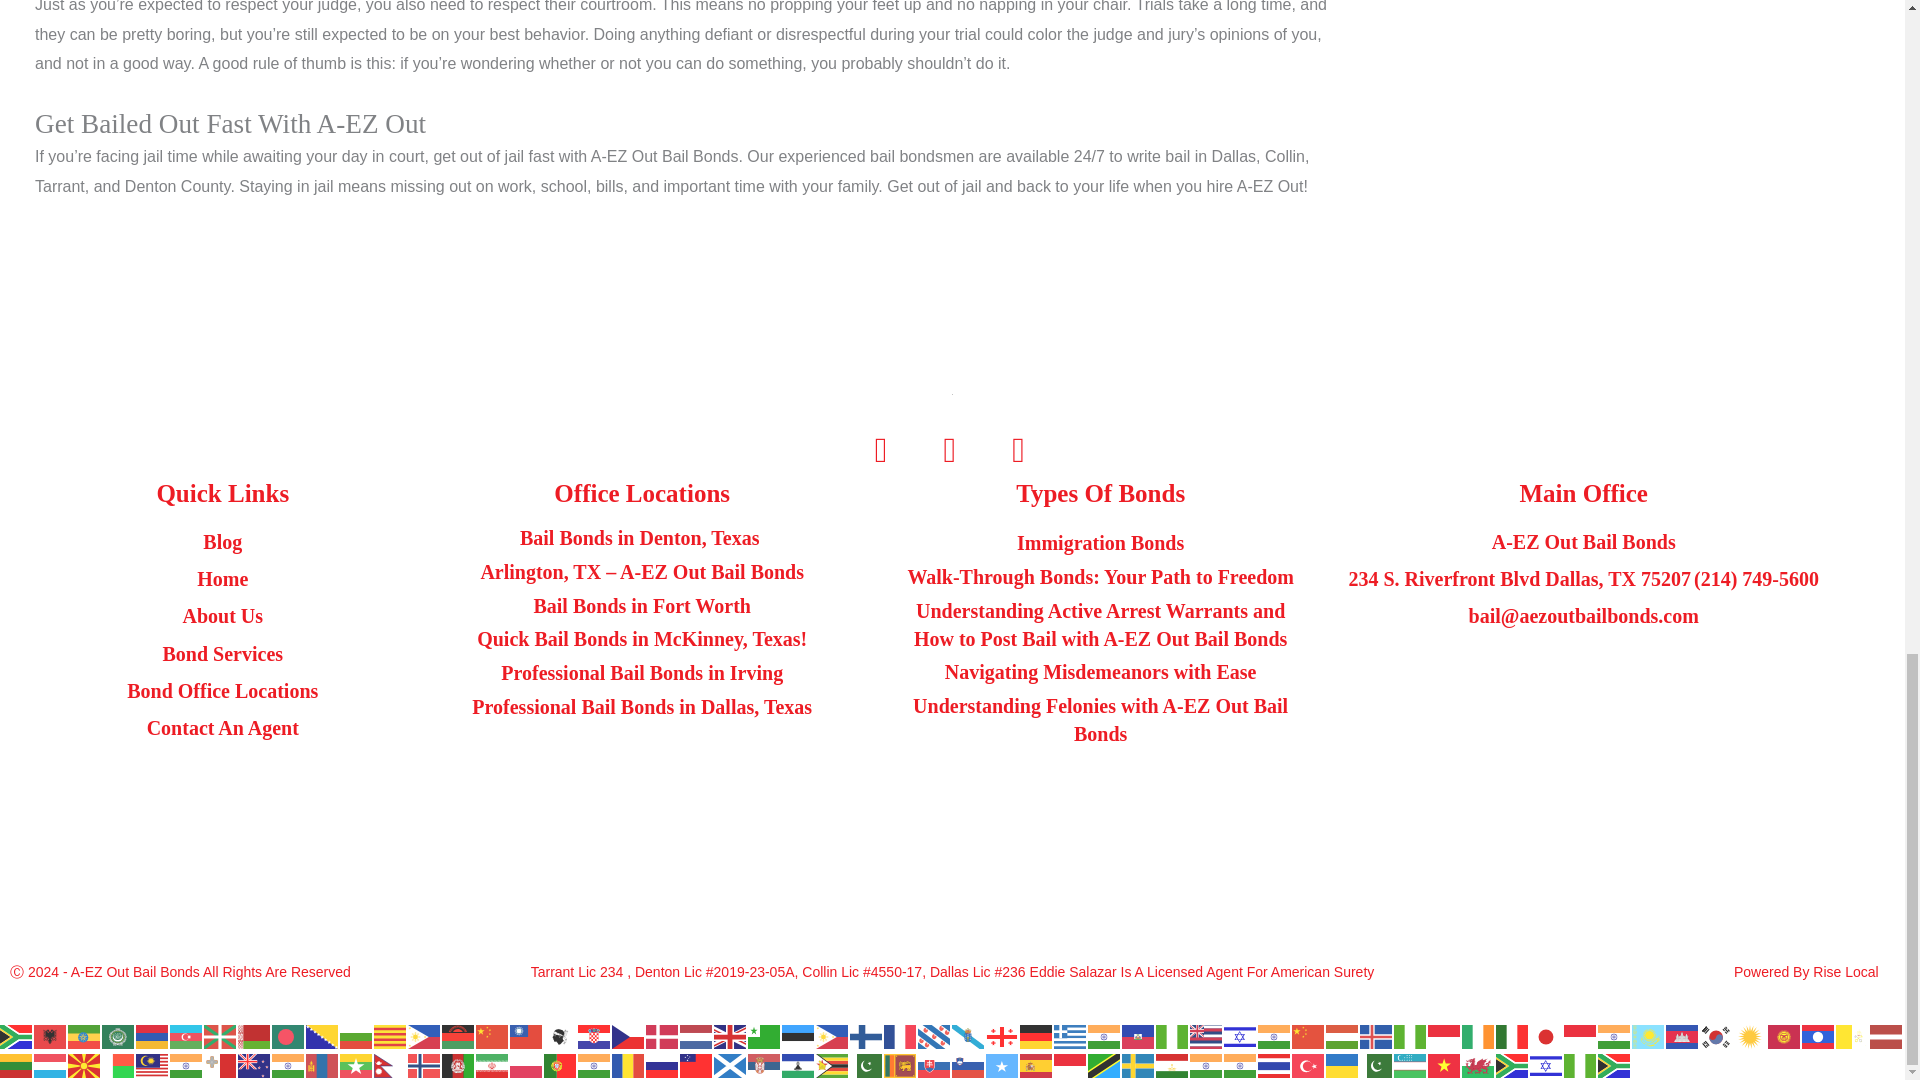  Describe the element at coordinates (118, 1036) in the screenshot. I see `Arabic` at that location.